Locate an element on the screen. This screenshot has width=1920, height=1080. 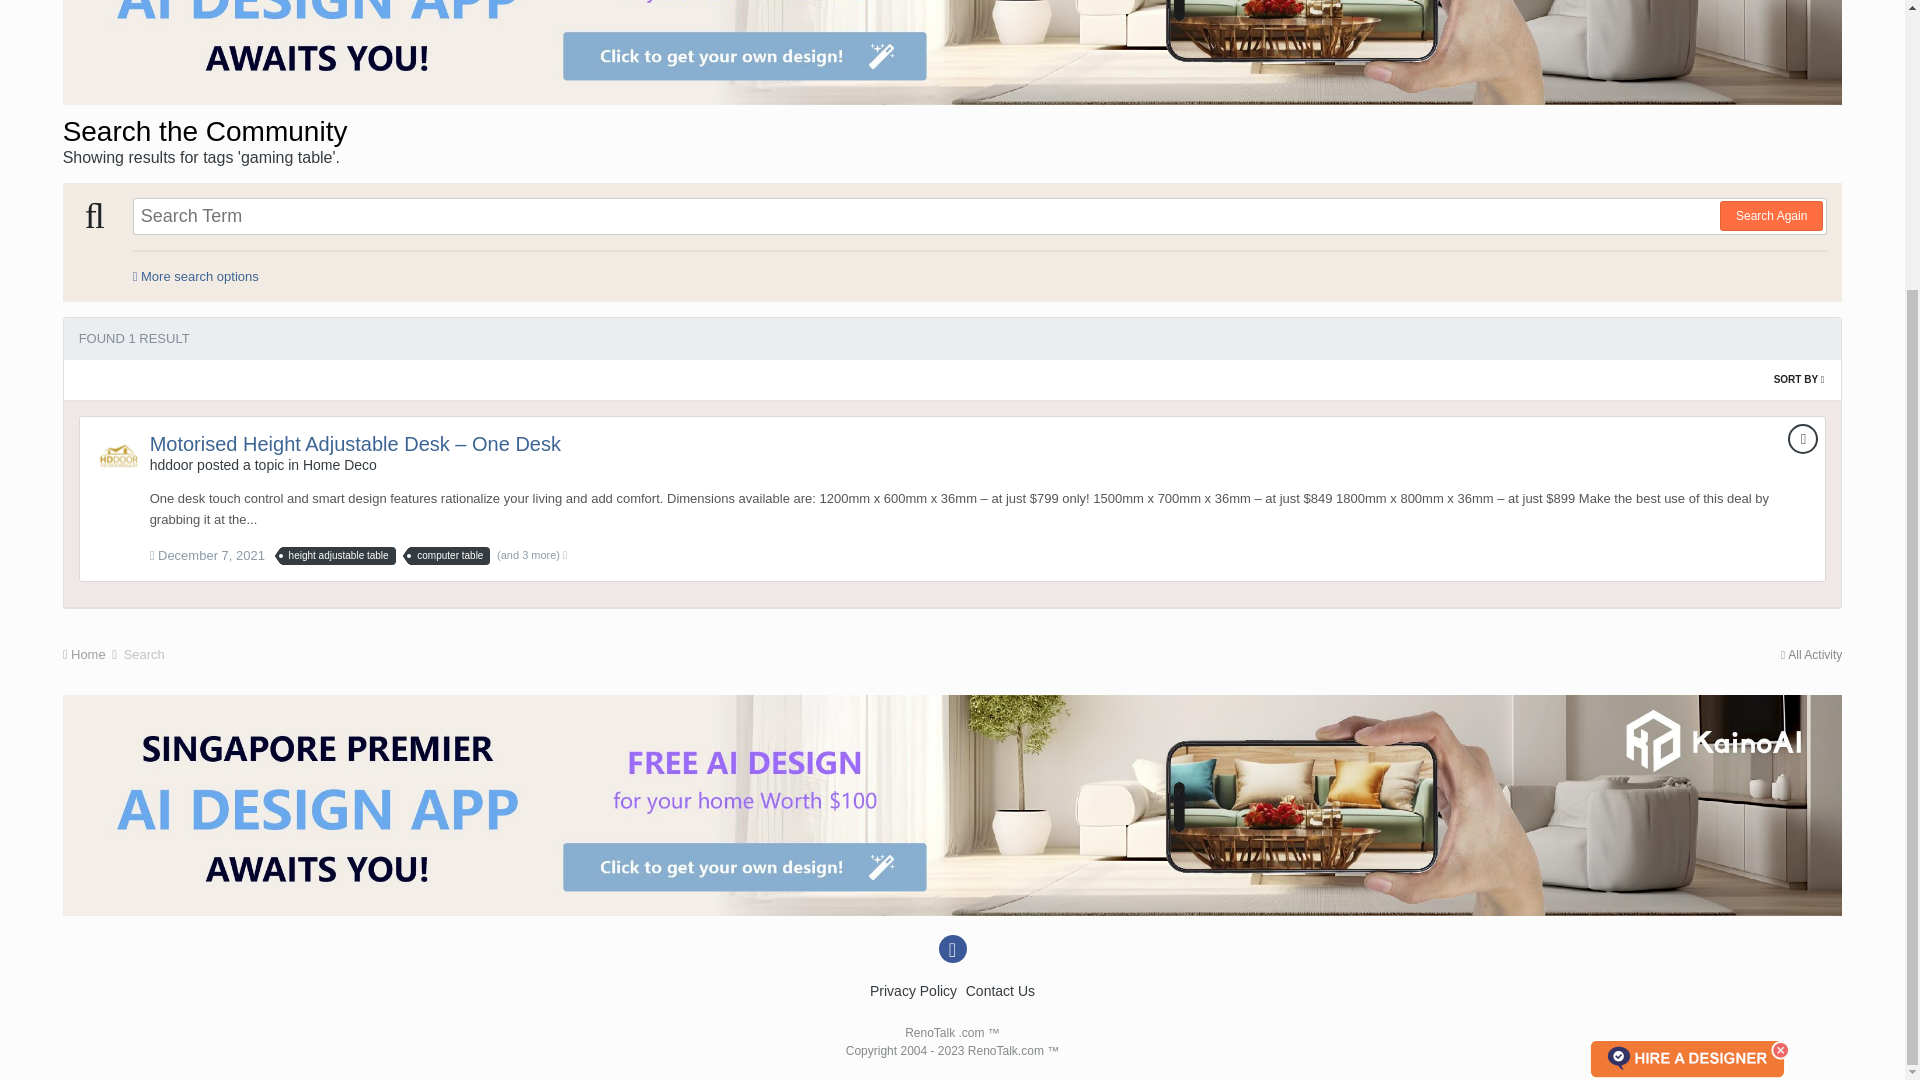
Find other content tagged with 'computer table' is located at coordinates (450, 555).